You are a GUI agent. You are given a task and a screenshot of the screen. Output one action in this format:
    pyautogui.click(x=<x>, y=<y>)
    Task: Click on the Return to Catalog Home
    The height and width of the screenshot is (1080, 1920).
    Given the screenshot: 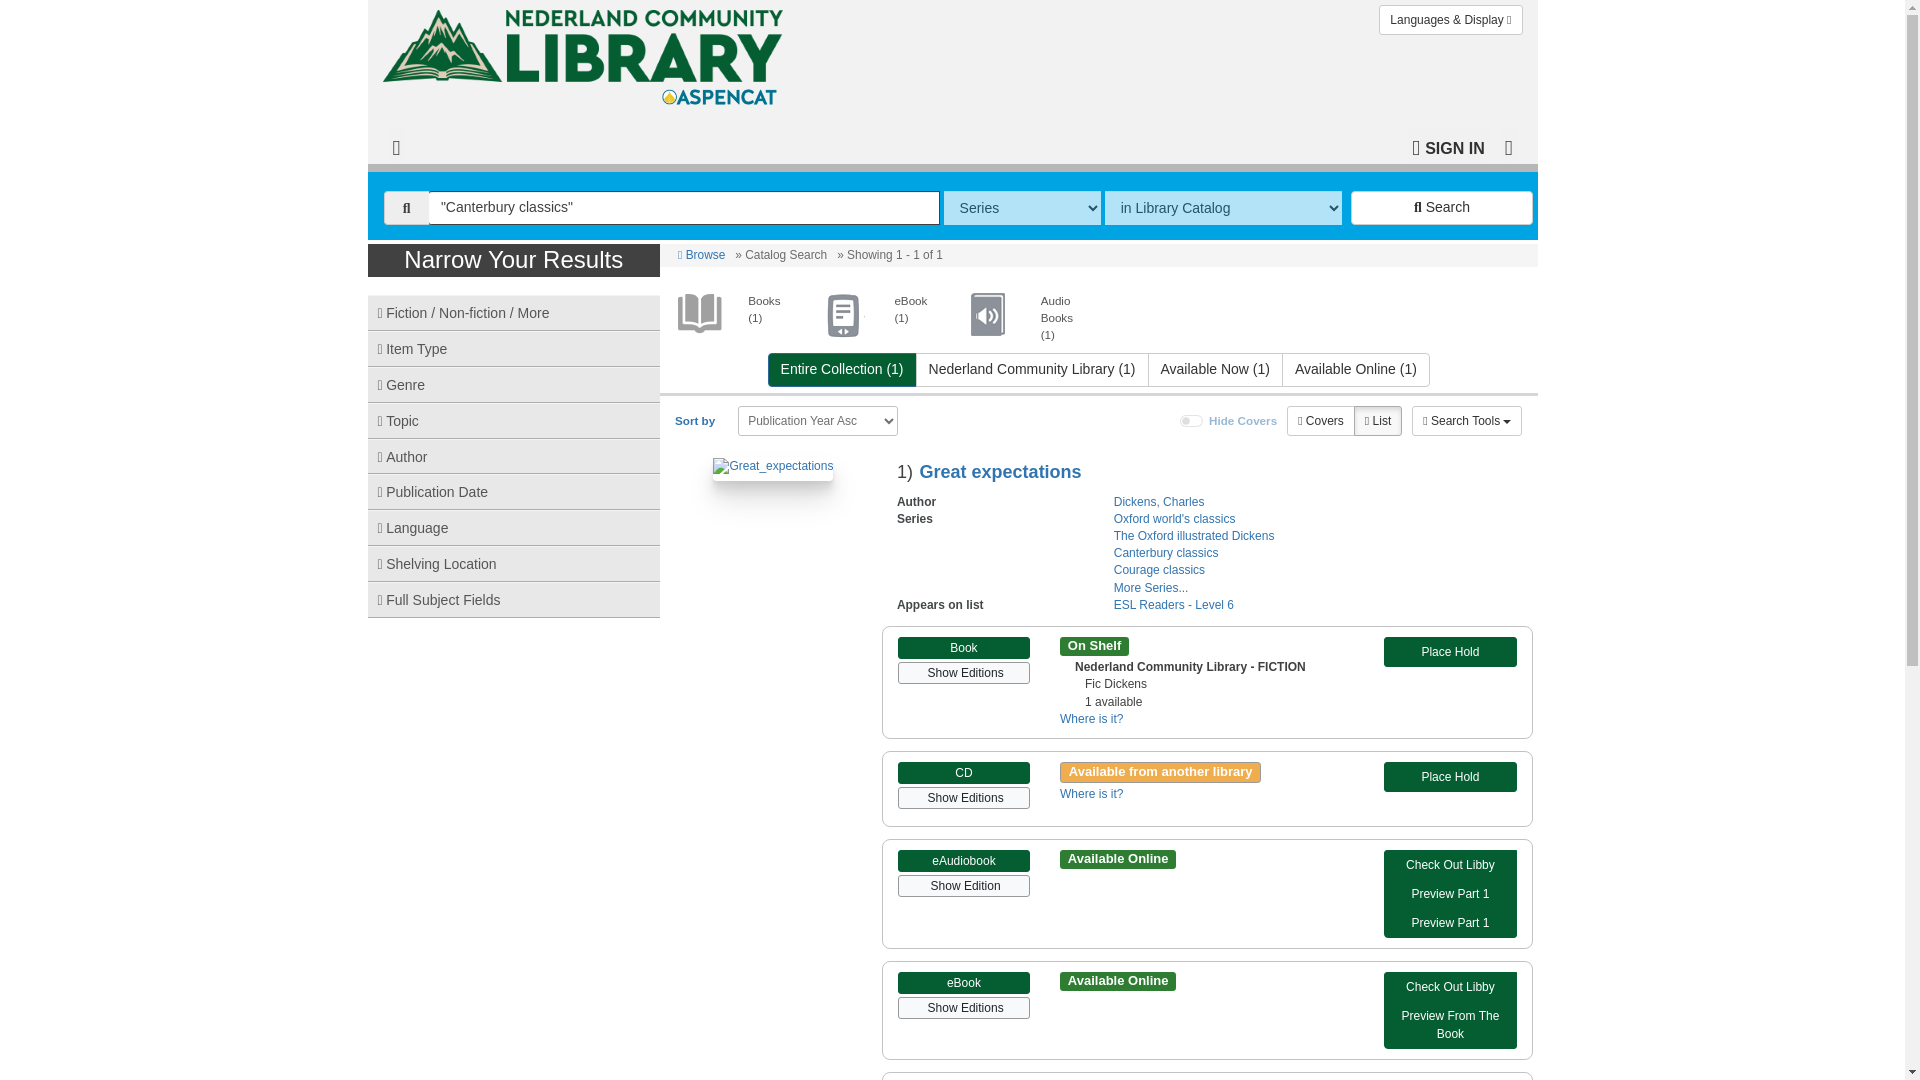 What is the action you would take?
    pyautogui.click(x=586, y=57)
    